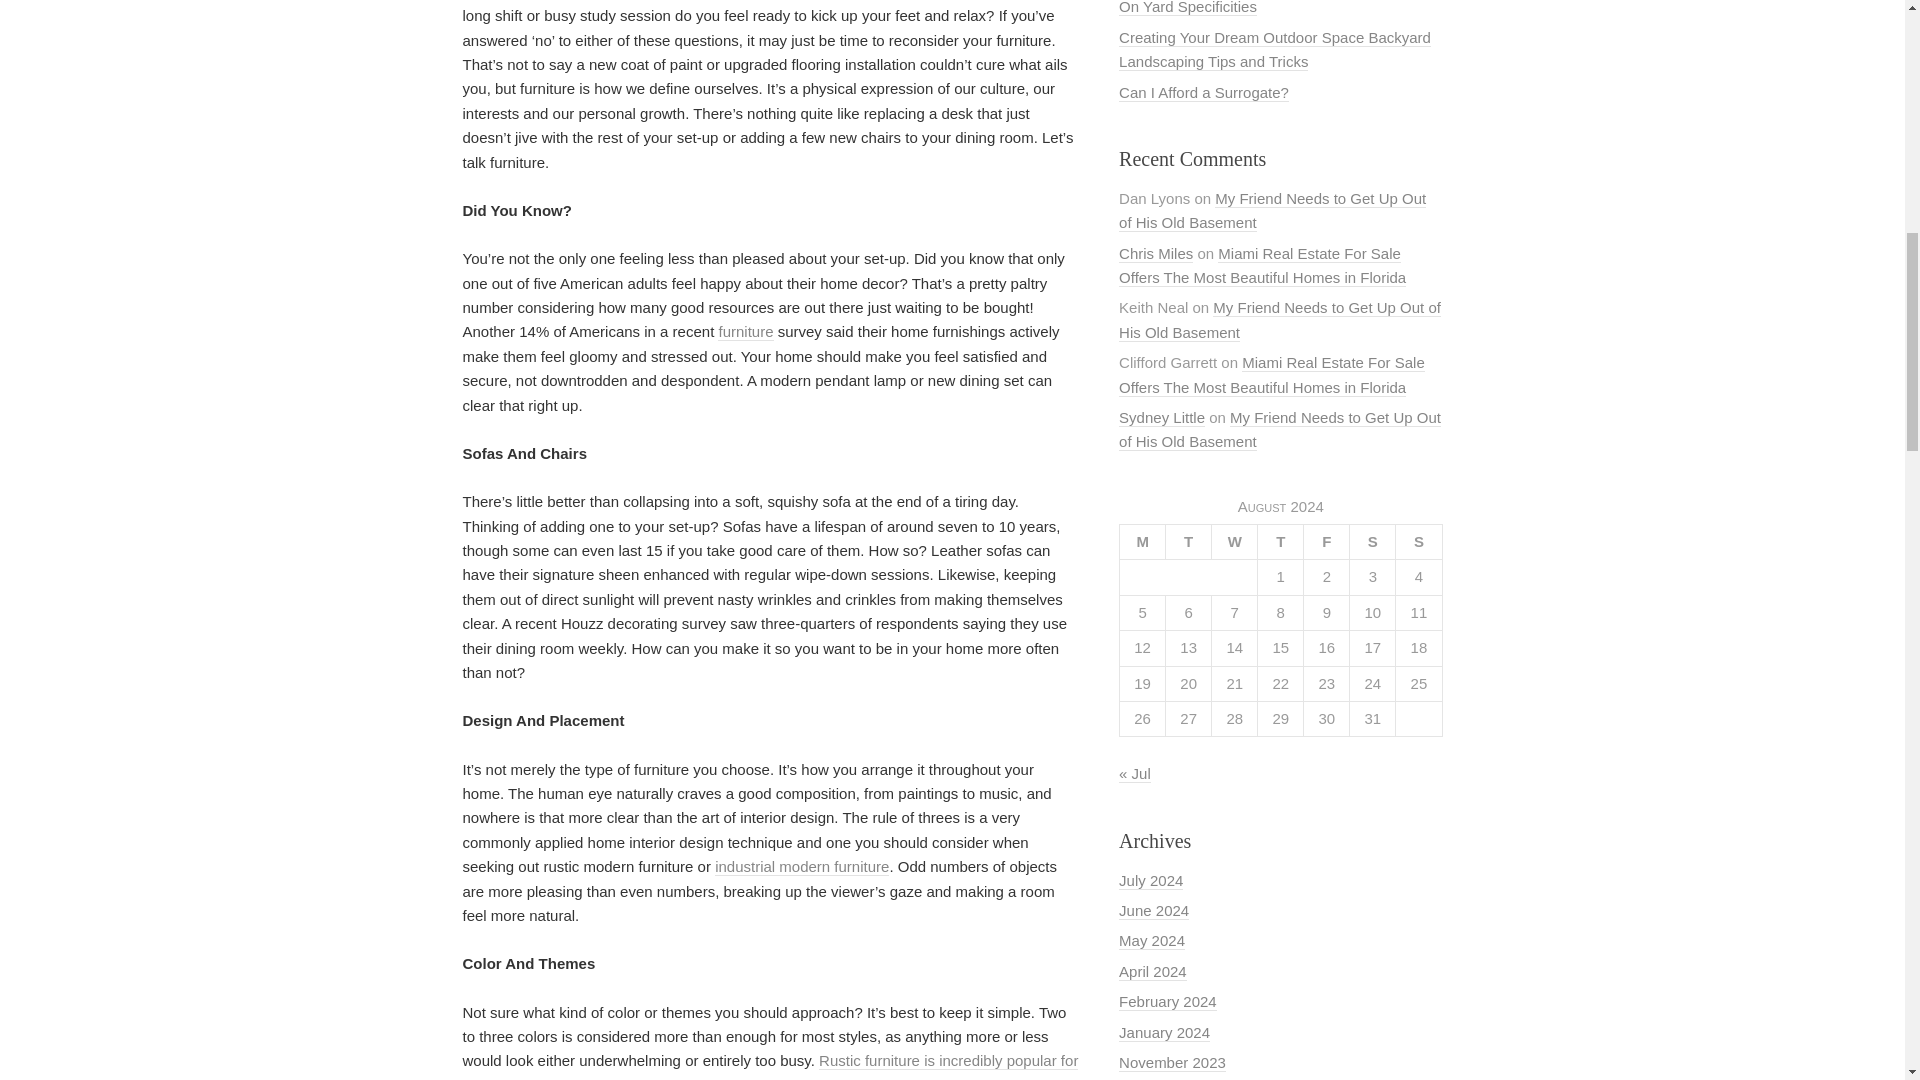 The height and width of the screenshot is (1080, 1920). Describe the element at coordinates (1280, 430) in the screenshot. I see `My Friend Needs to Get Up Out of His Old Basement` at that location.